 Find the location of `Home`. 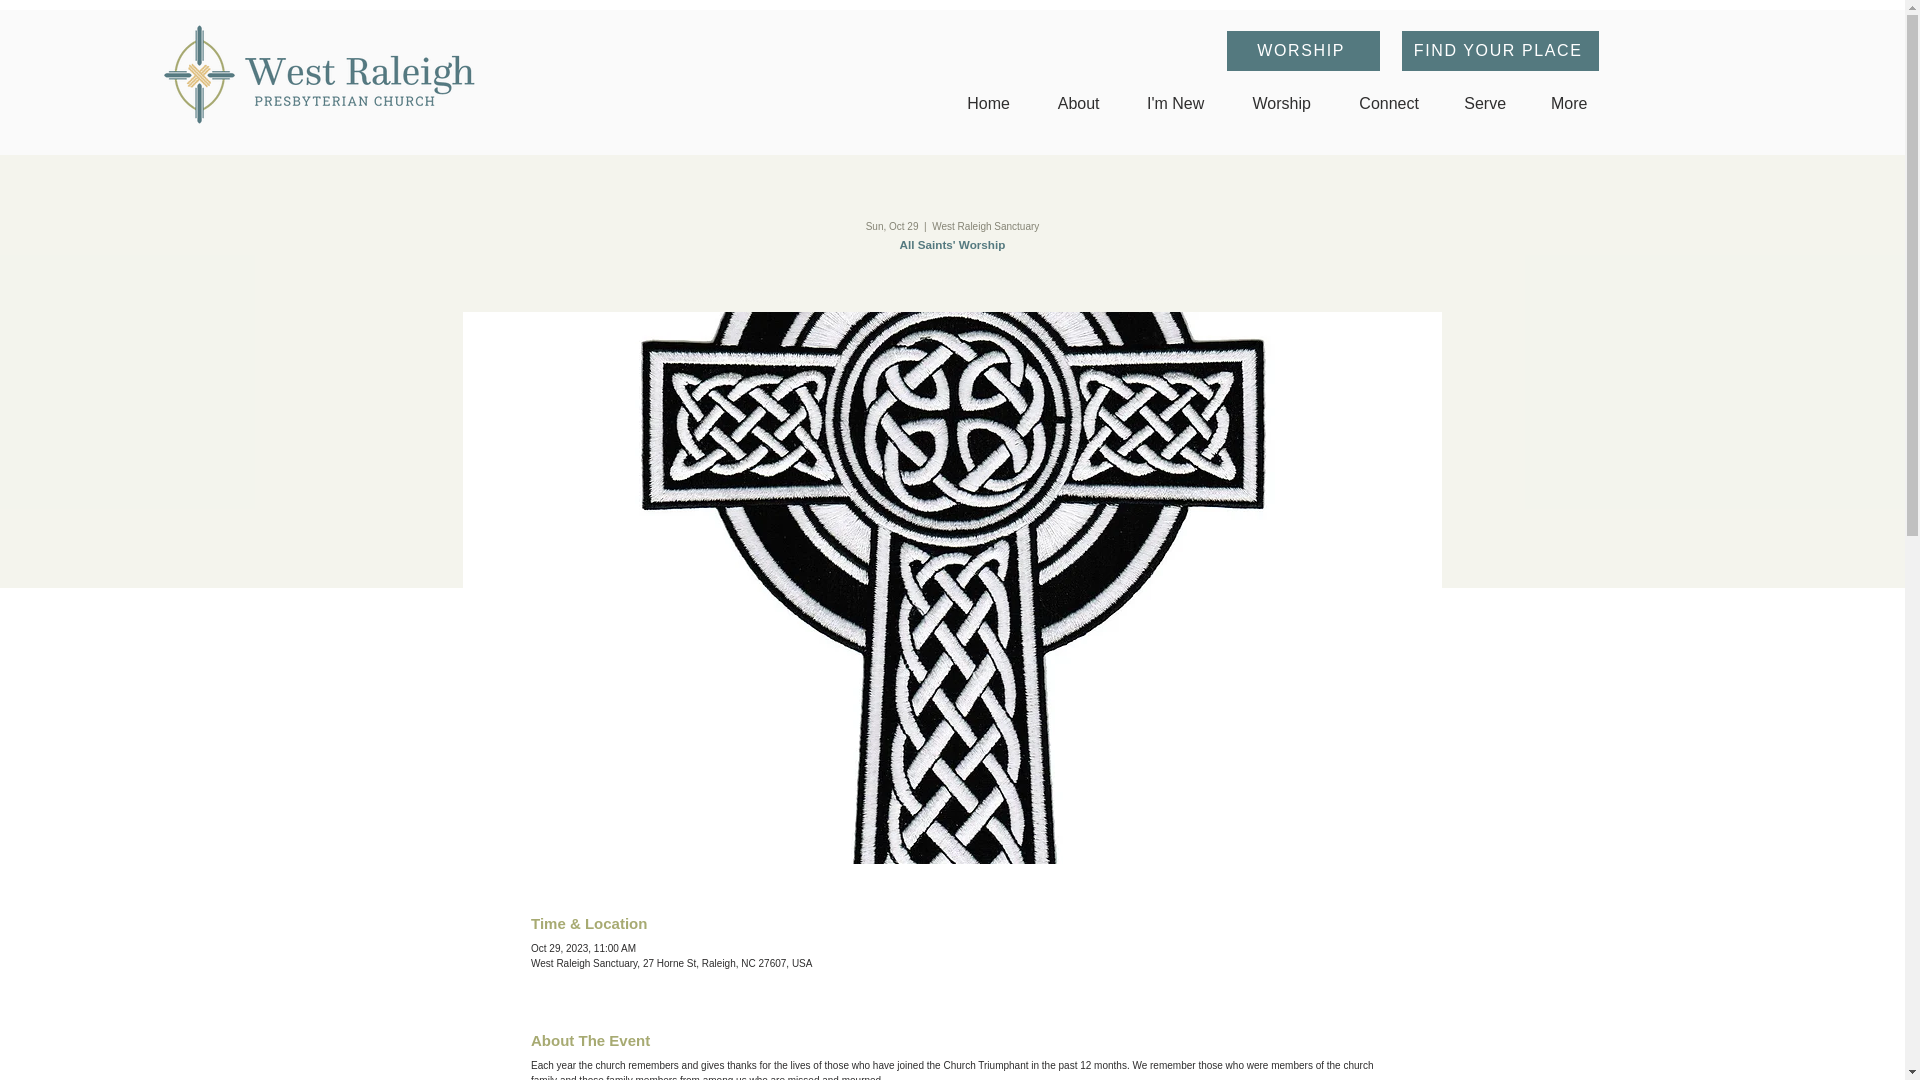

Home is located at coordinates (989, 103).